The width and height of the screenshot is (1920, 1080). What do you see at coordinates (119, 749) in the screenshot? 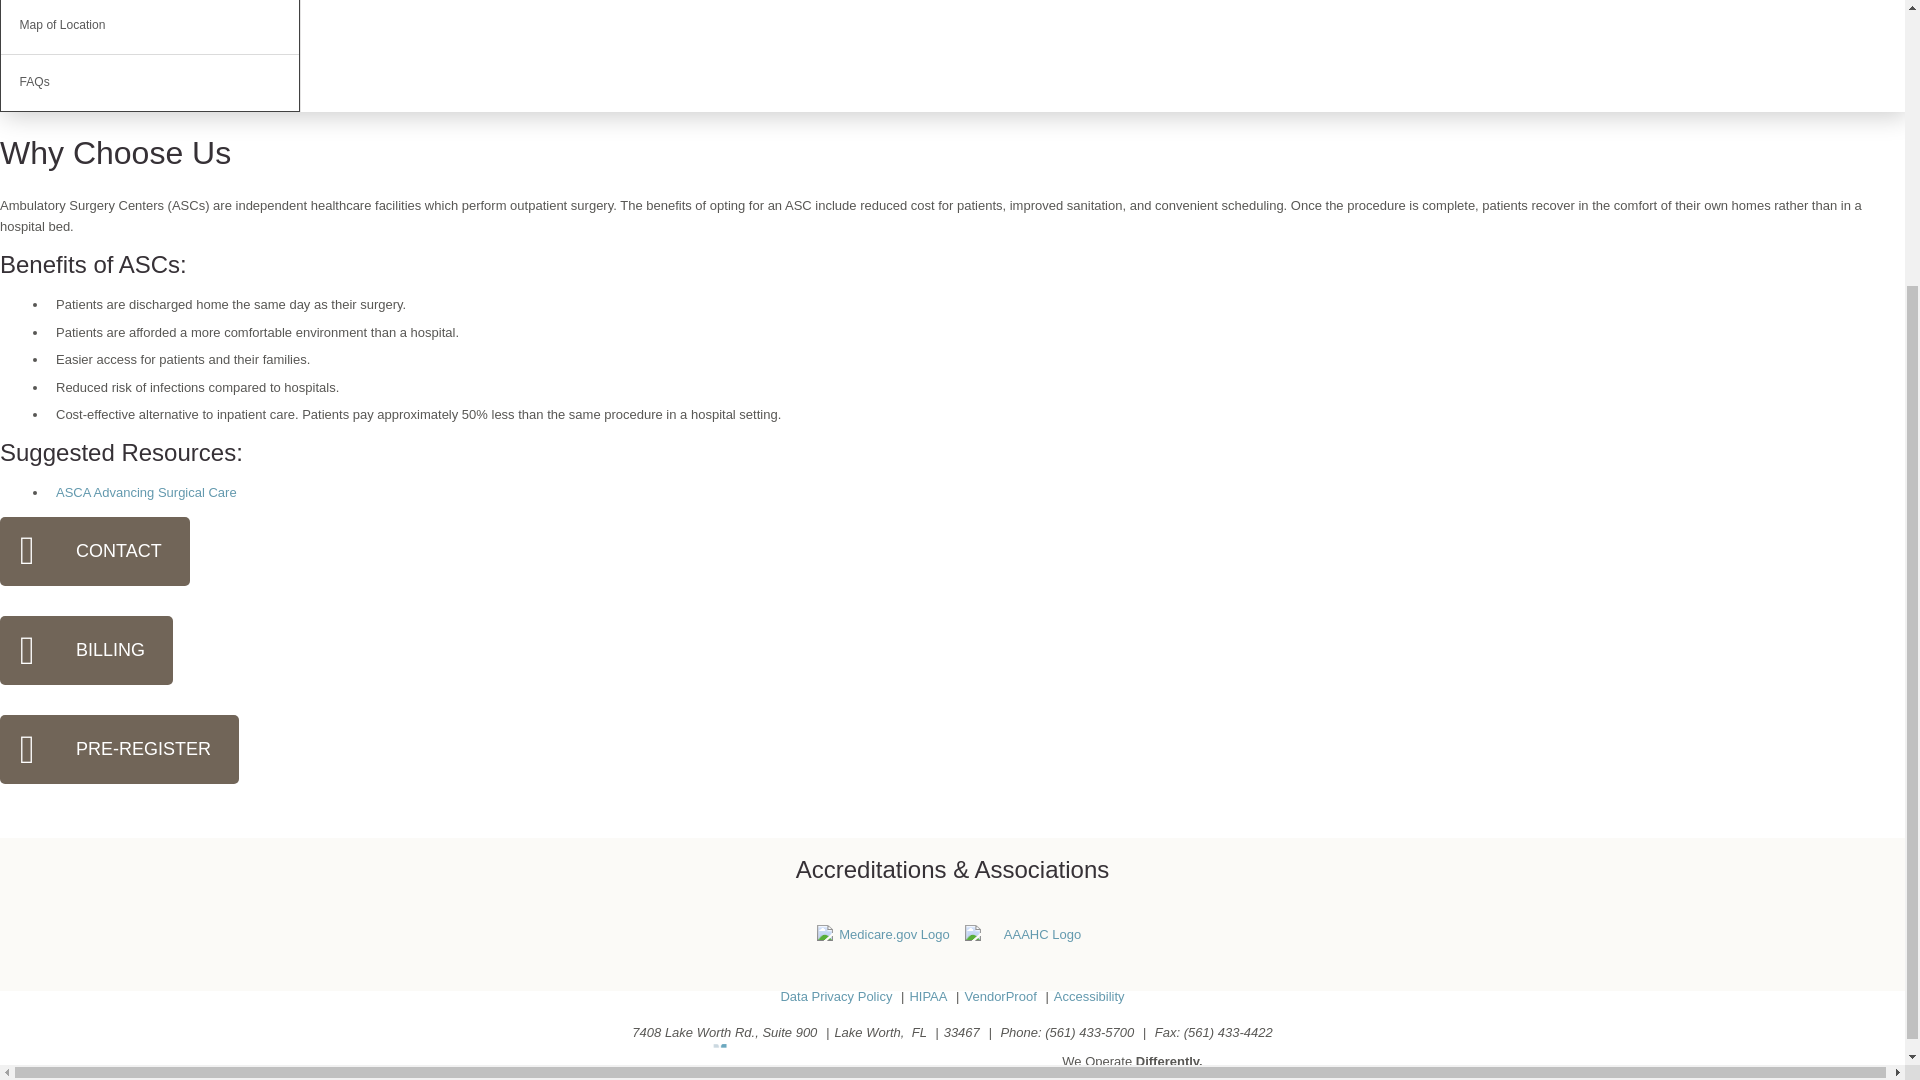
I see `Pre-Register` at bounding box center [119, 749].